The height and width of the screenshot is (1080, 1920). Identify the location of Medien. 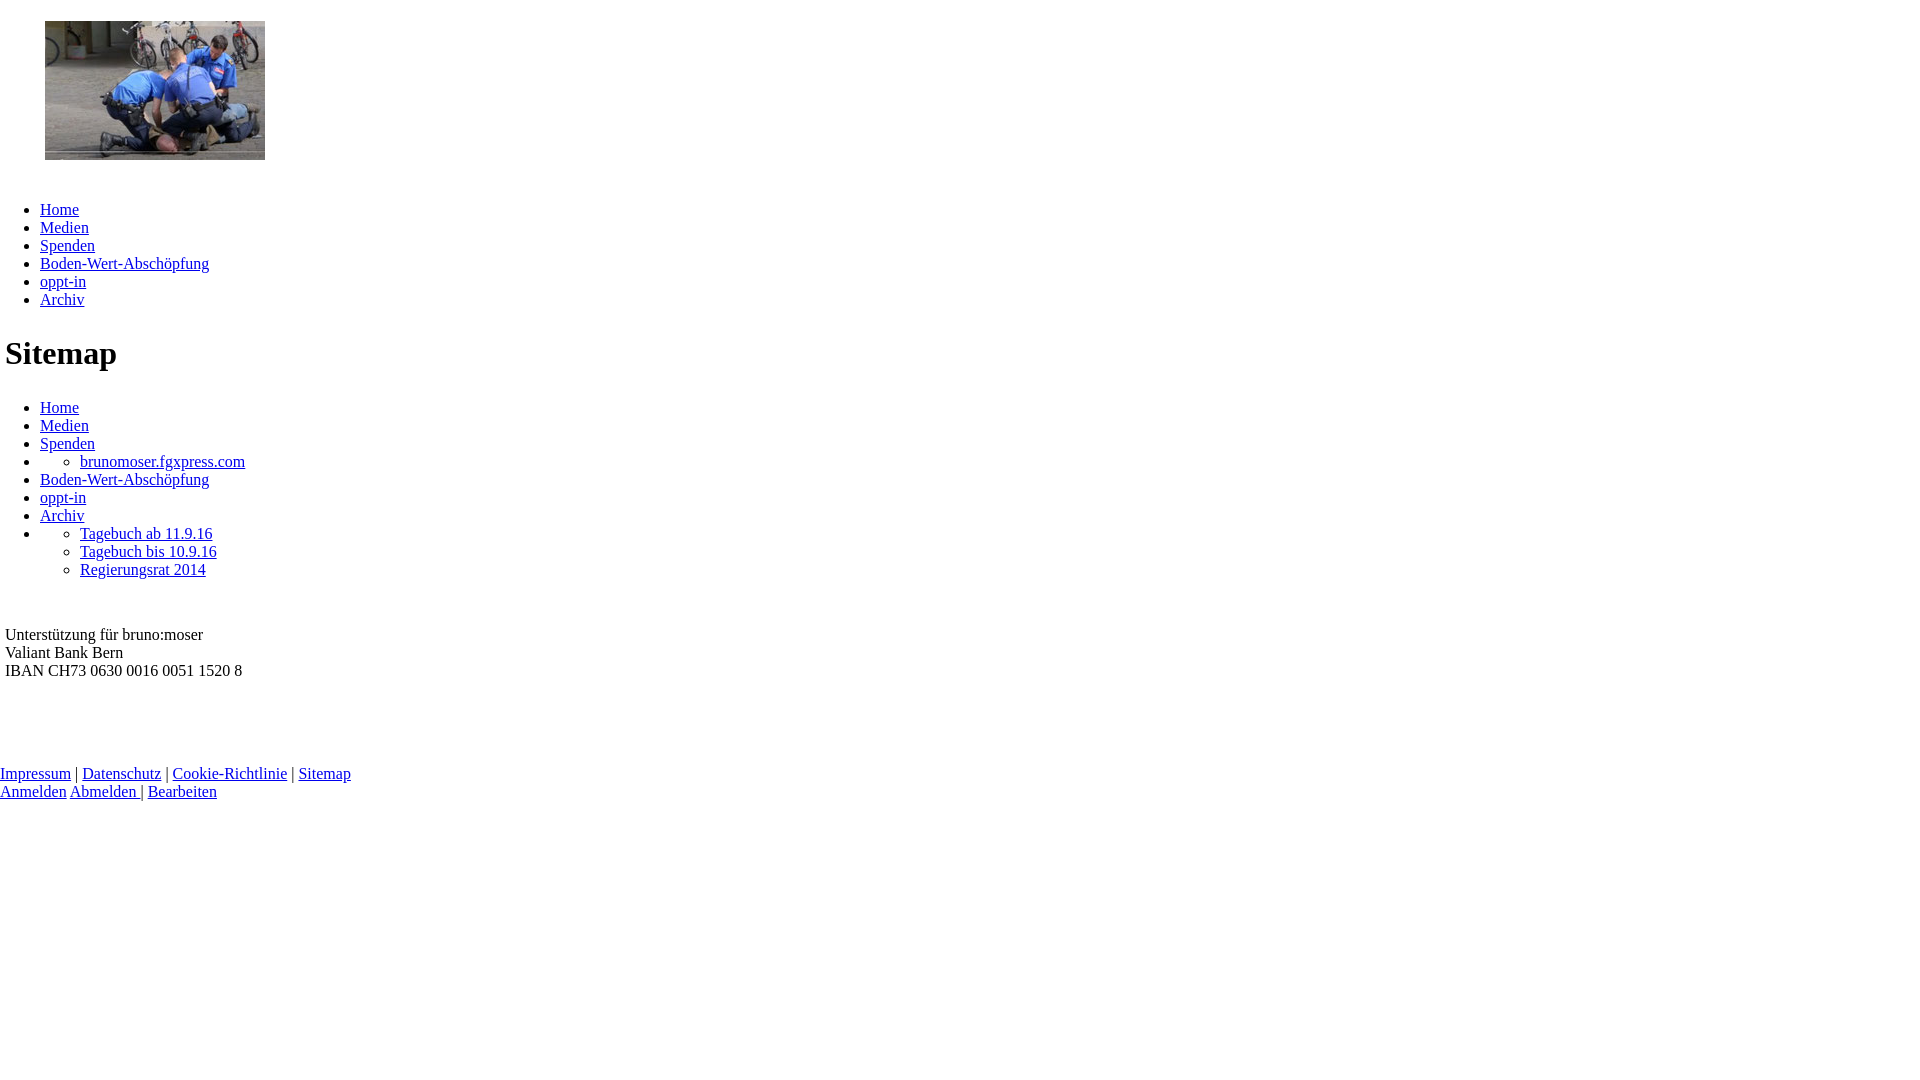
(64, 228).